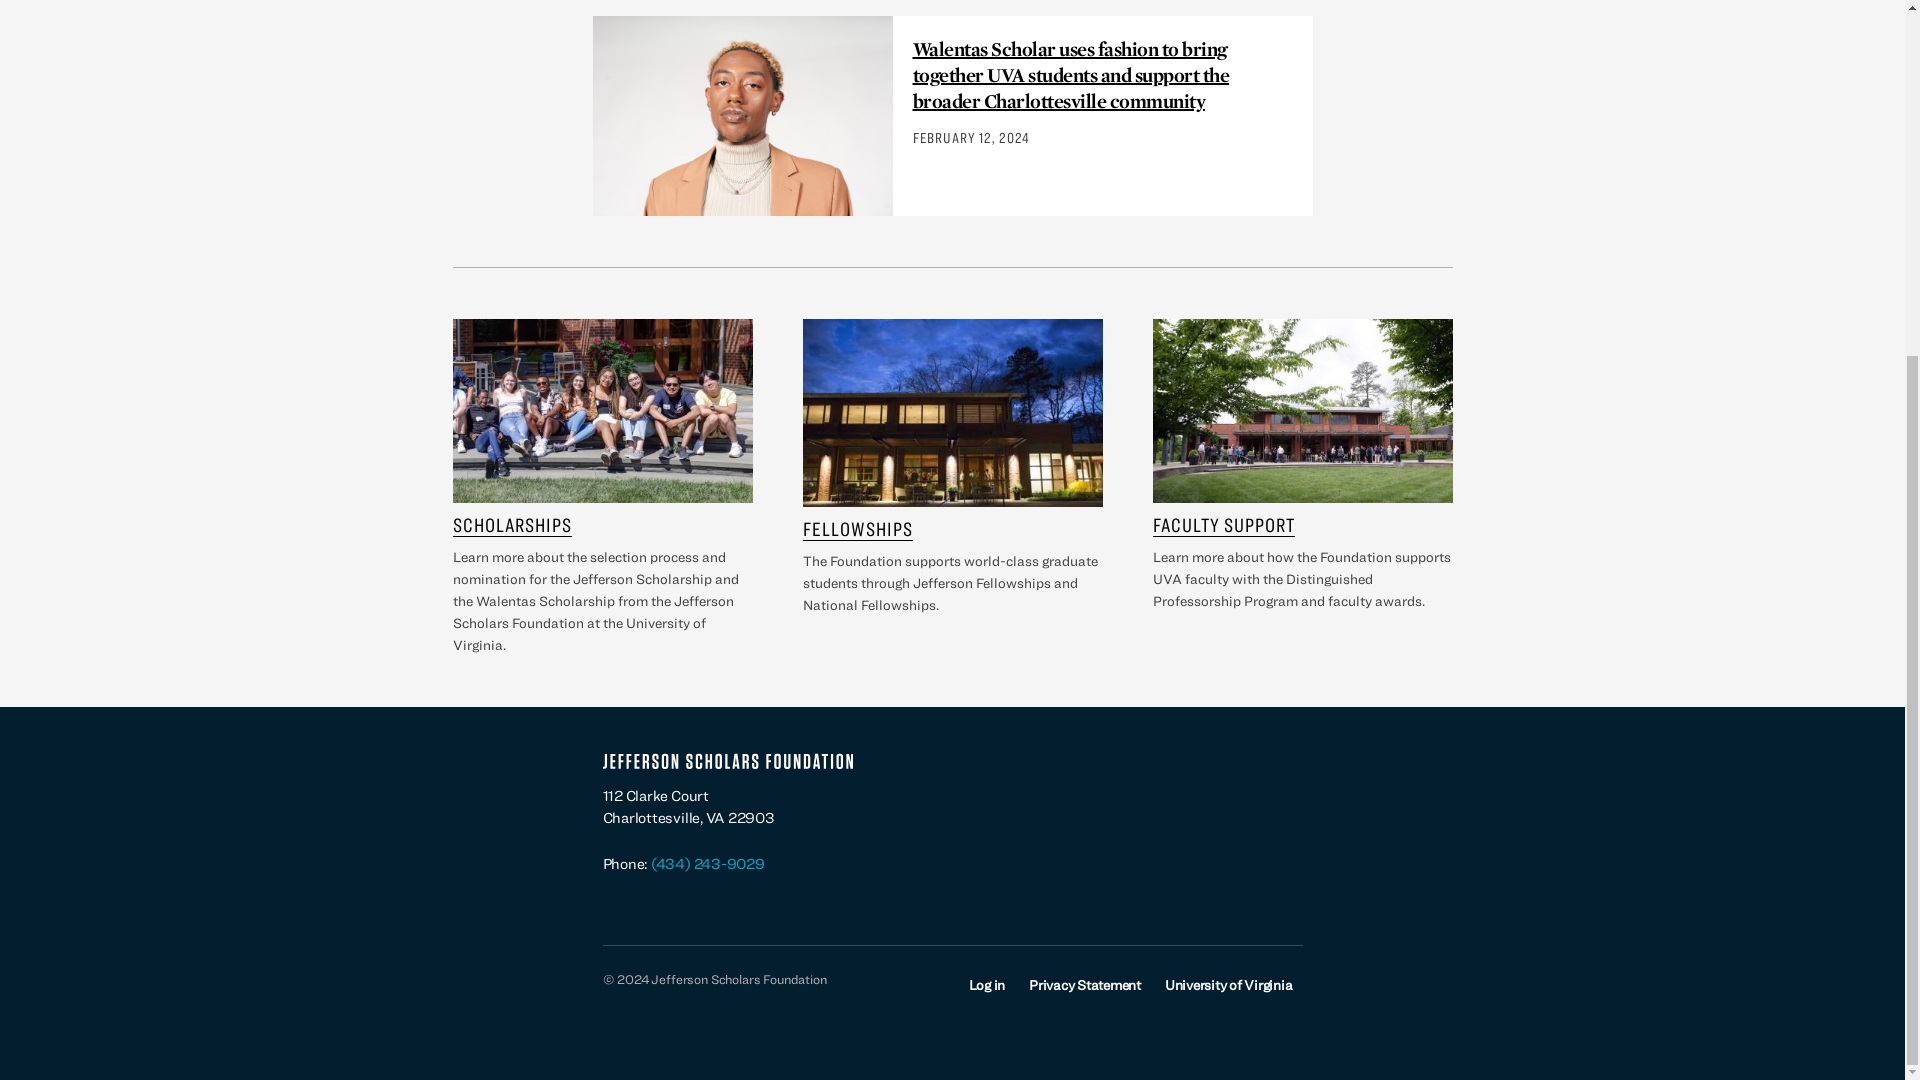 The width and height of the screenshot is (1920, 1080). I want to click on Log in, so click(988, 984).